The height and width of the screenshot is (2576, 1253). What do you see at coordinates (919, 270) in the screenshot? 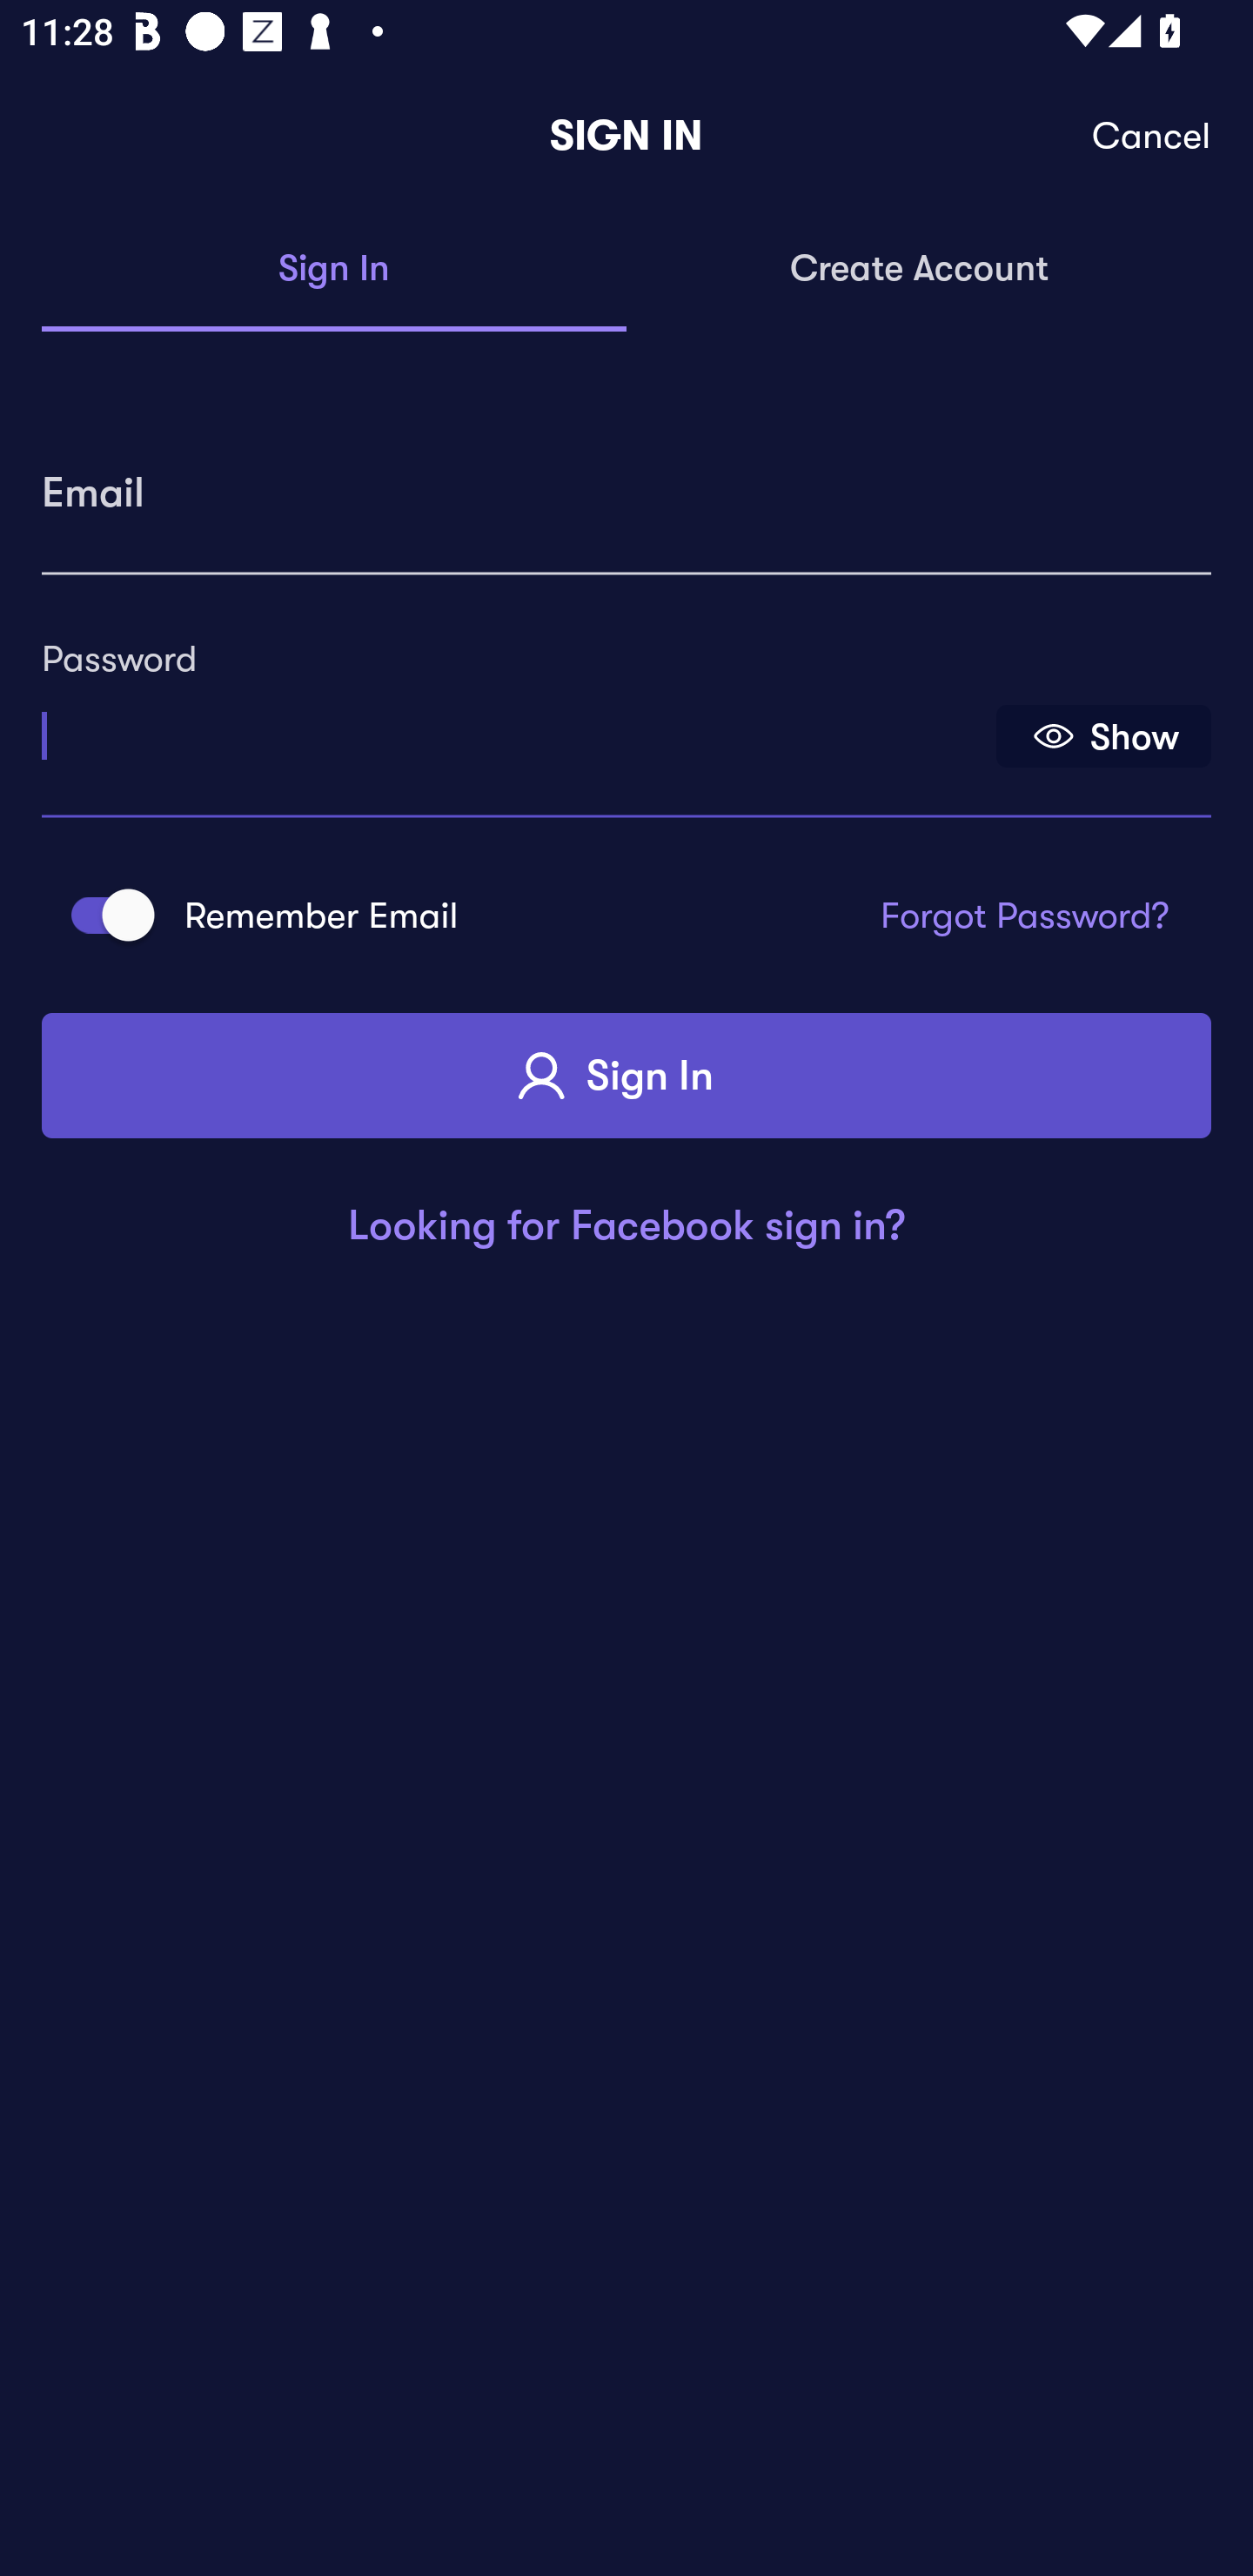
I see `Create Account` at bounding box center [919, 270].